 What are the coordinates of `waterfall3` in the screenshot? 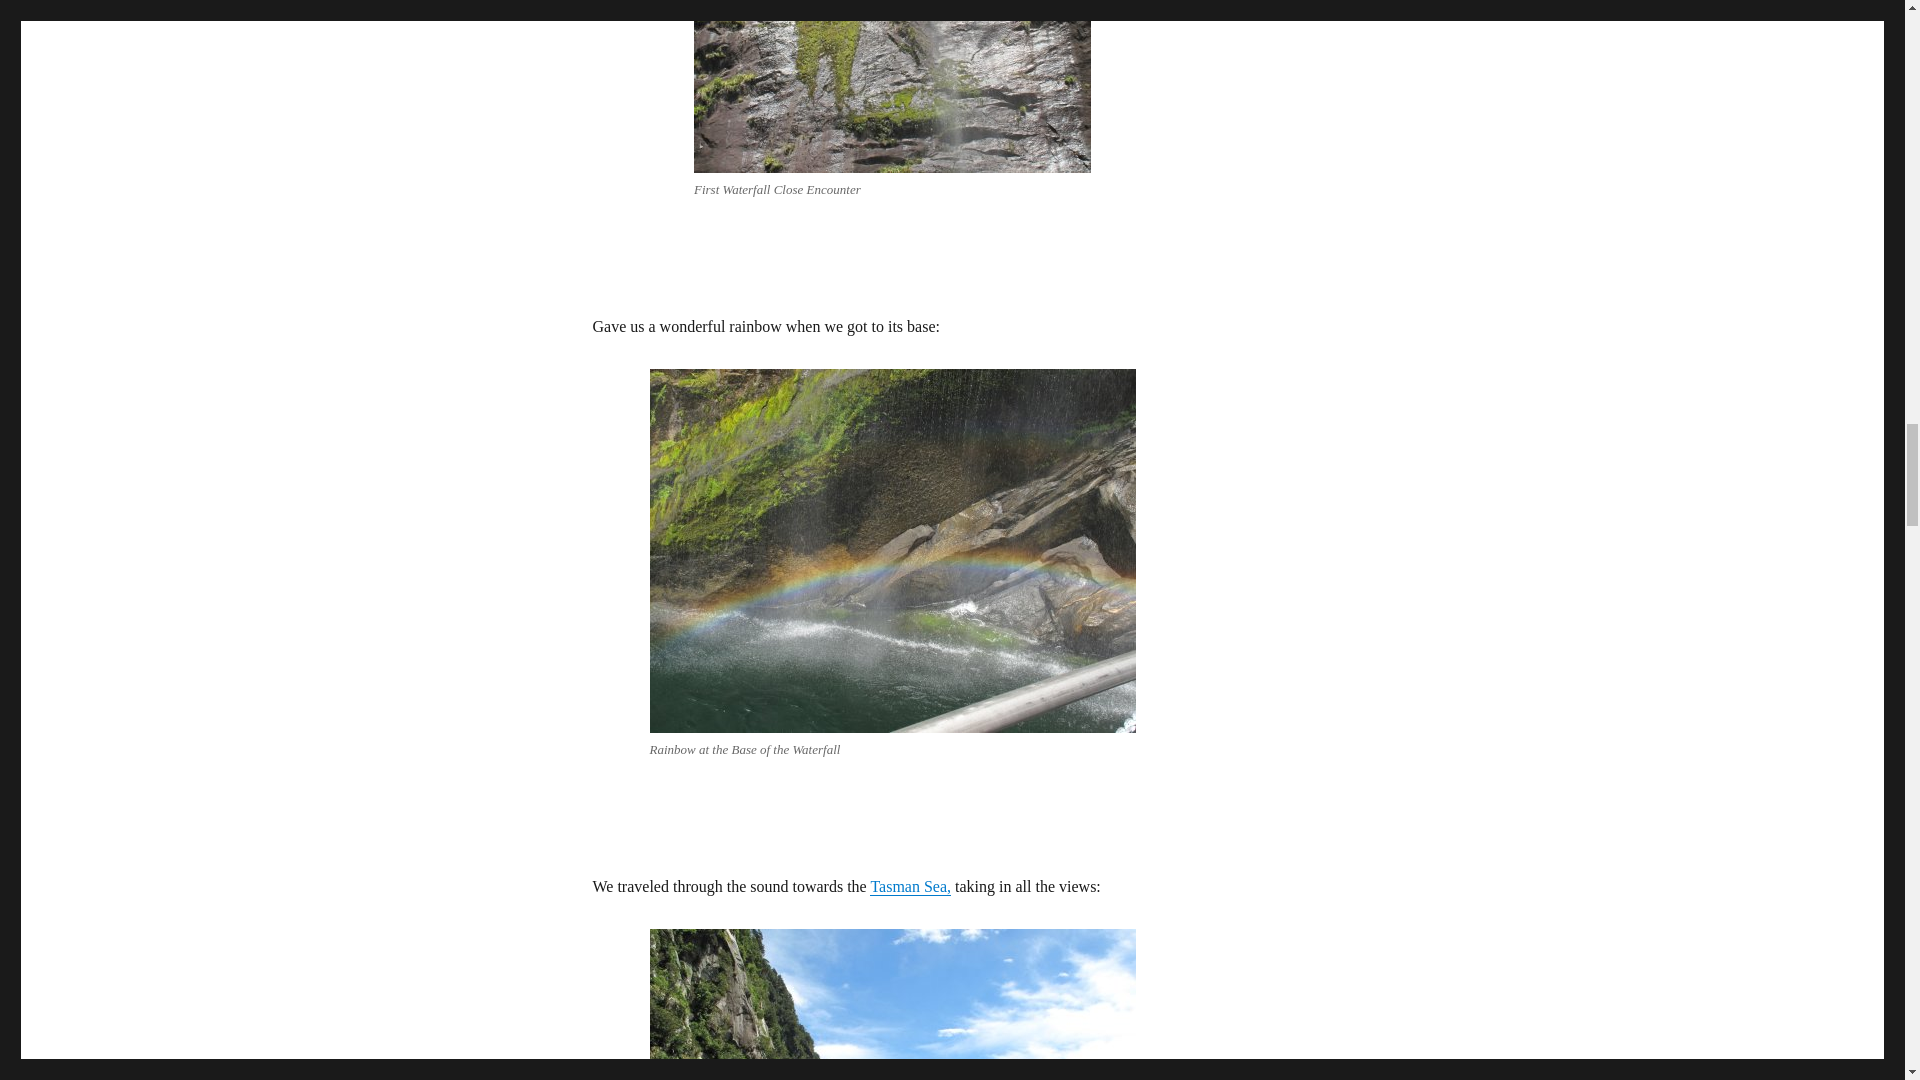 It's located at (893, 551).